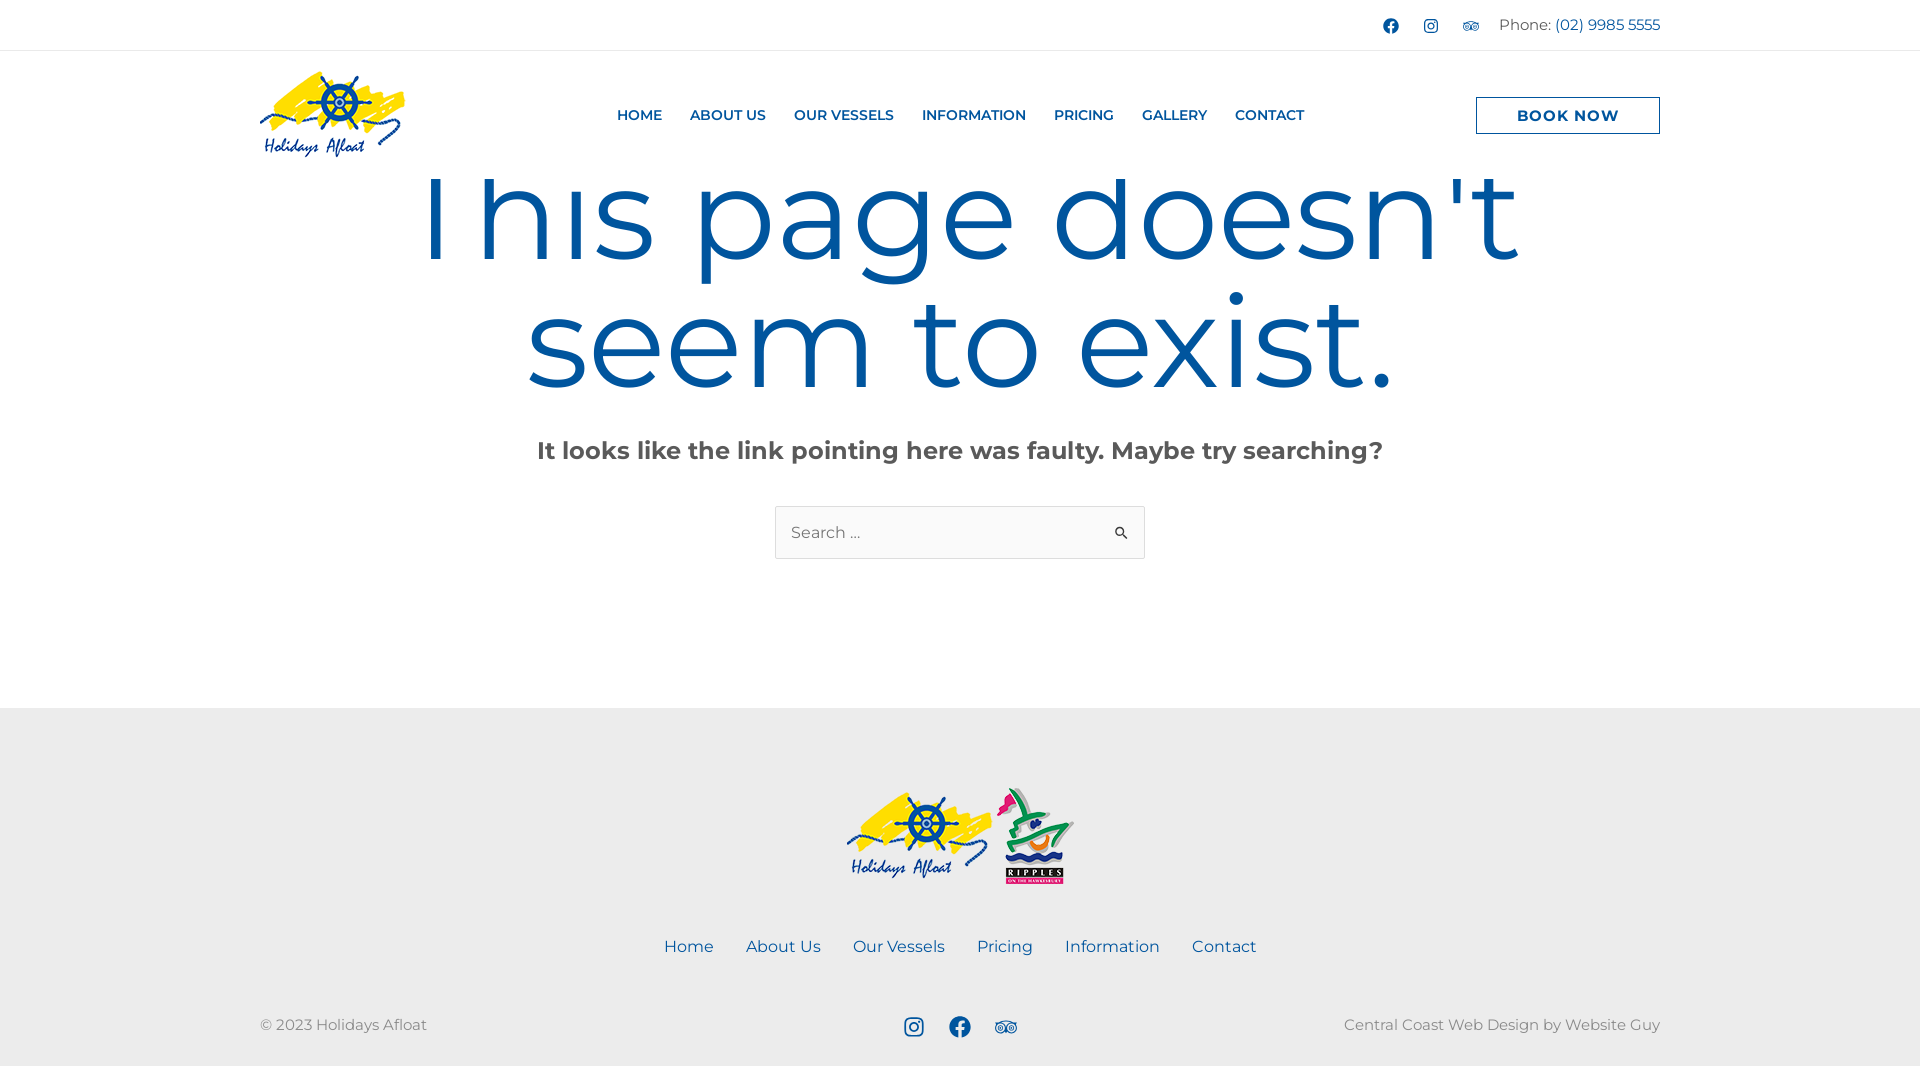 The height and width of the screenshot is (1080, 1920). What do you see at coordinates (1084, 115) in the screenshot?
I see `PRICING` at bounding box center [1084, 115].